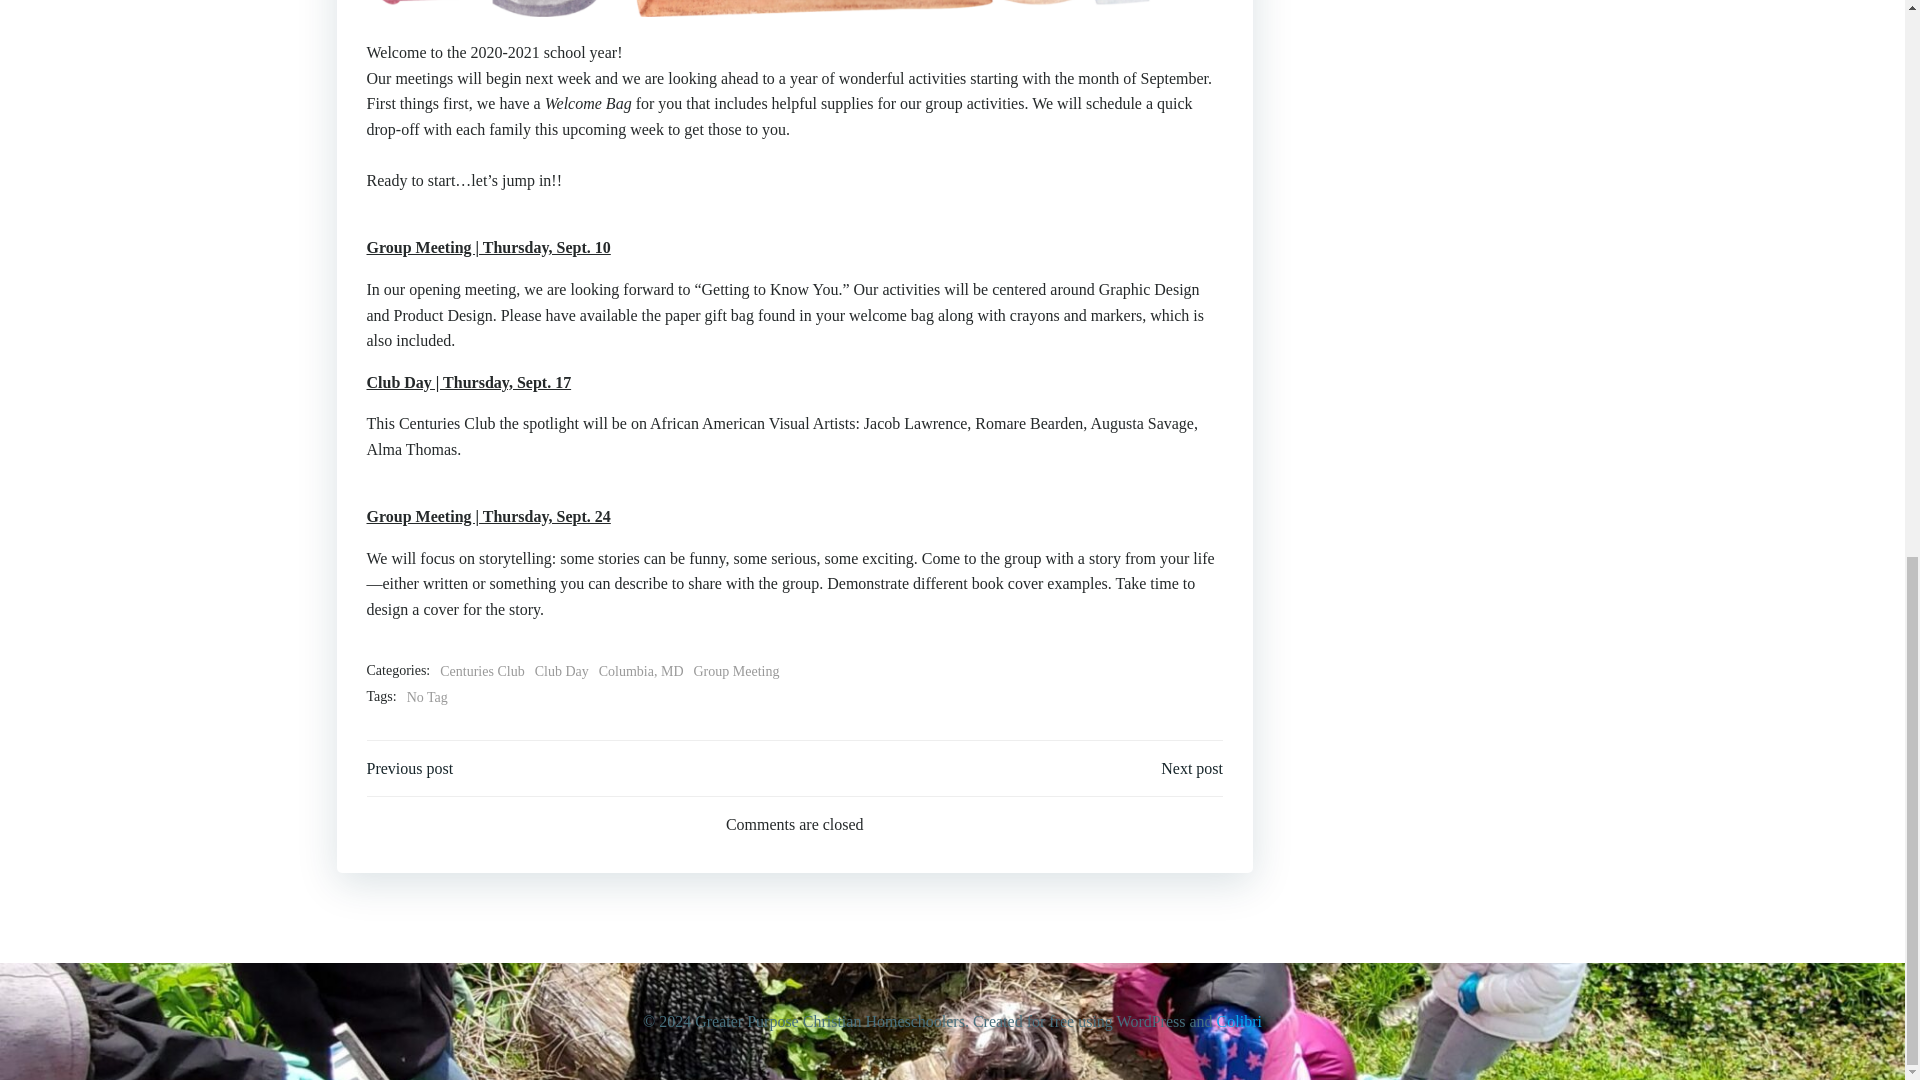  Describe the element at coordinates (1192, 768) in the screenshot. I see `Next post` at that location.